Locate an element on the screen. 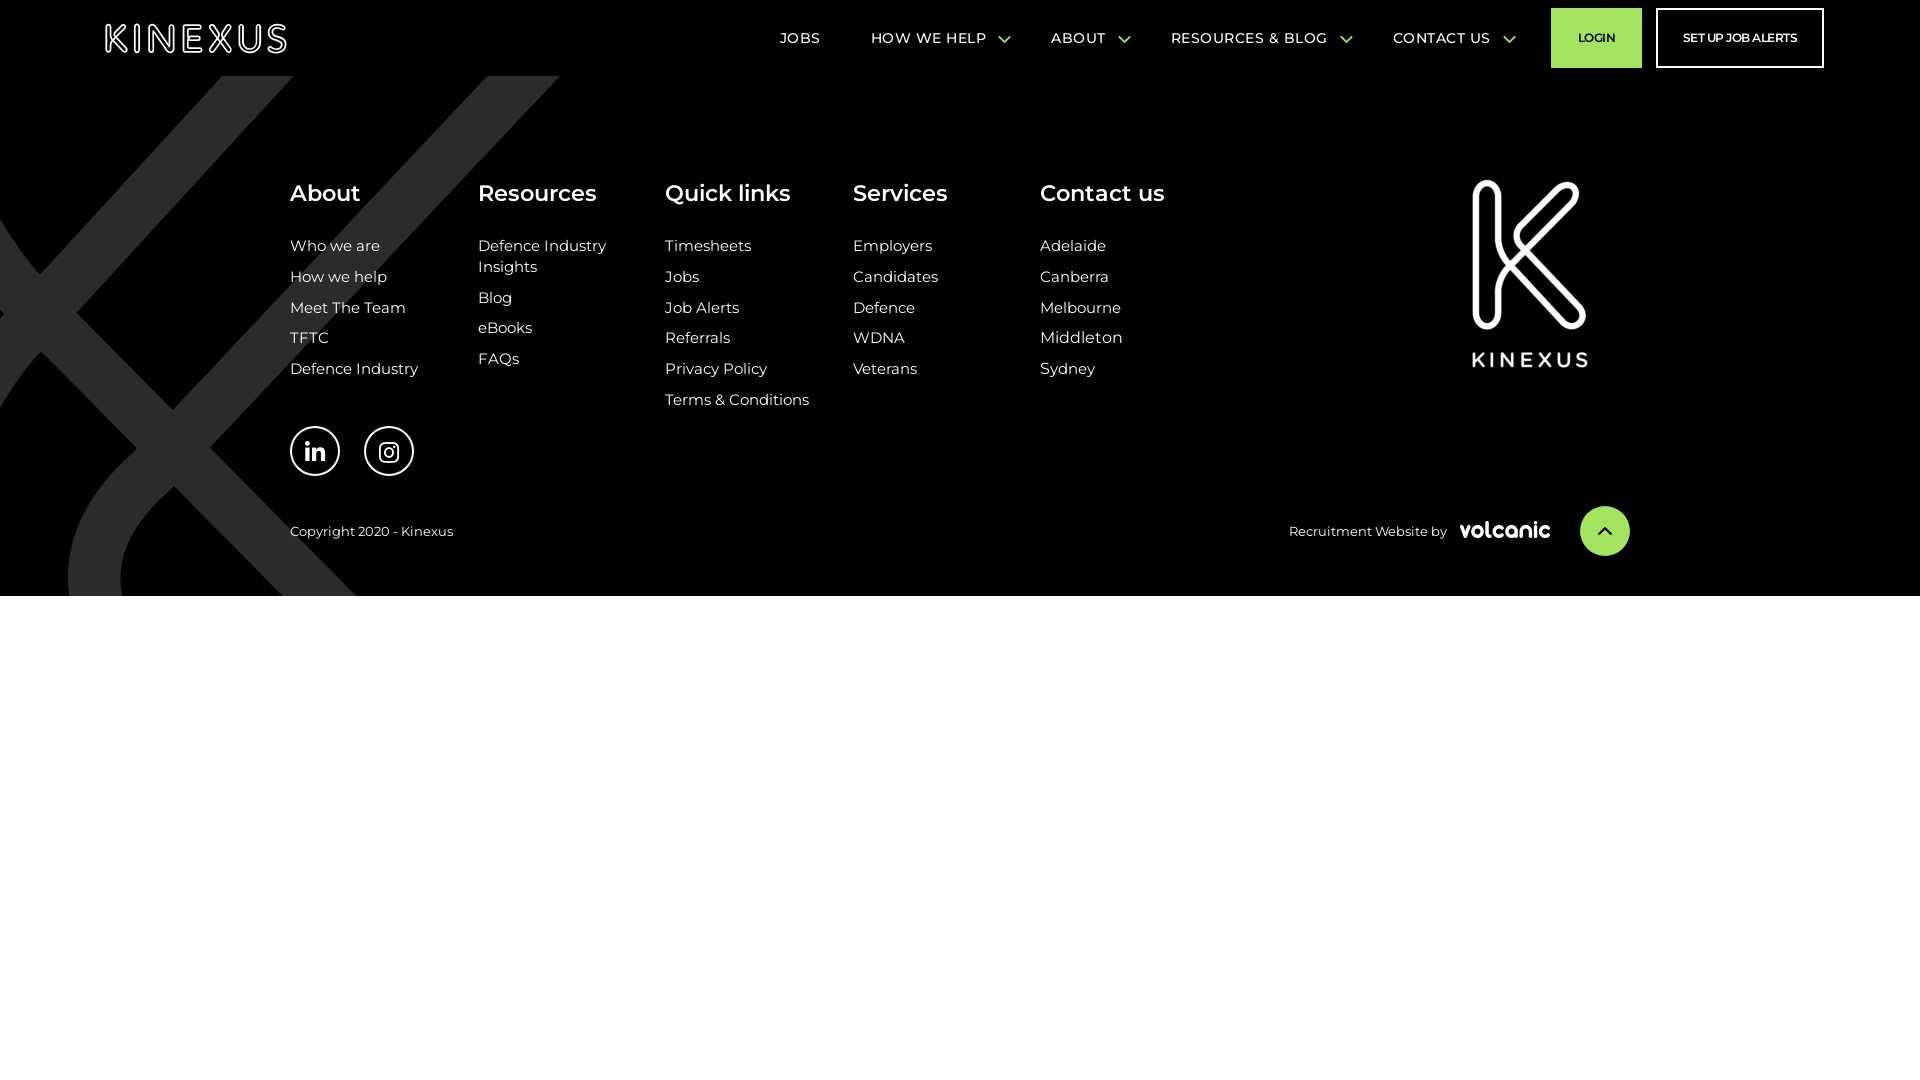 This screenshot has height=1080, width=1920. Referrals is located at coordinates (698, 338).